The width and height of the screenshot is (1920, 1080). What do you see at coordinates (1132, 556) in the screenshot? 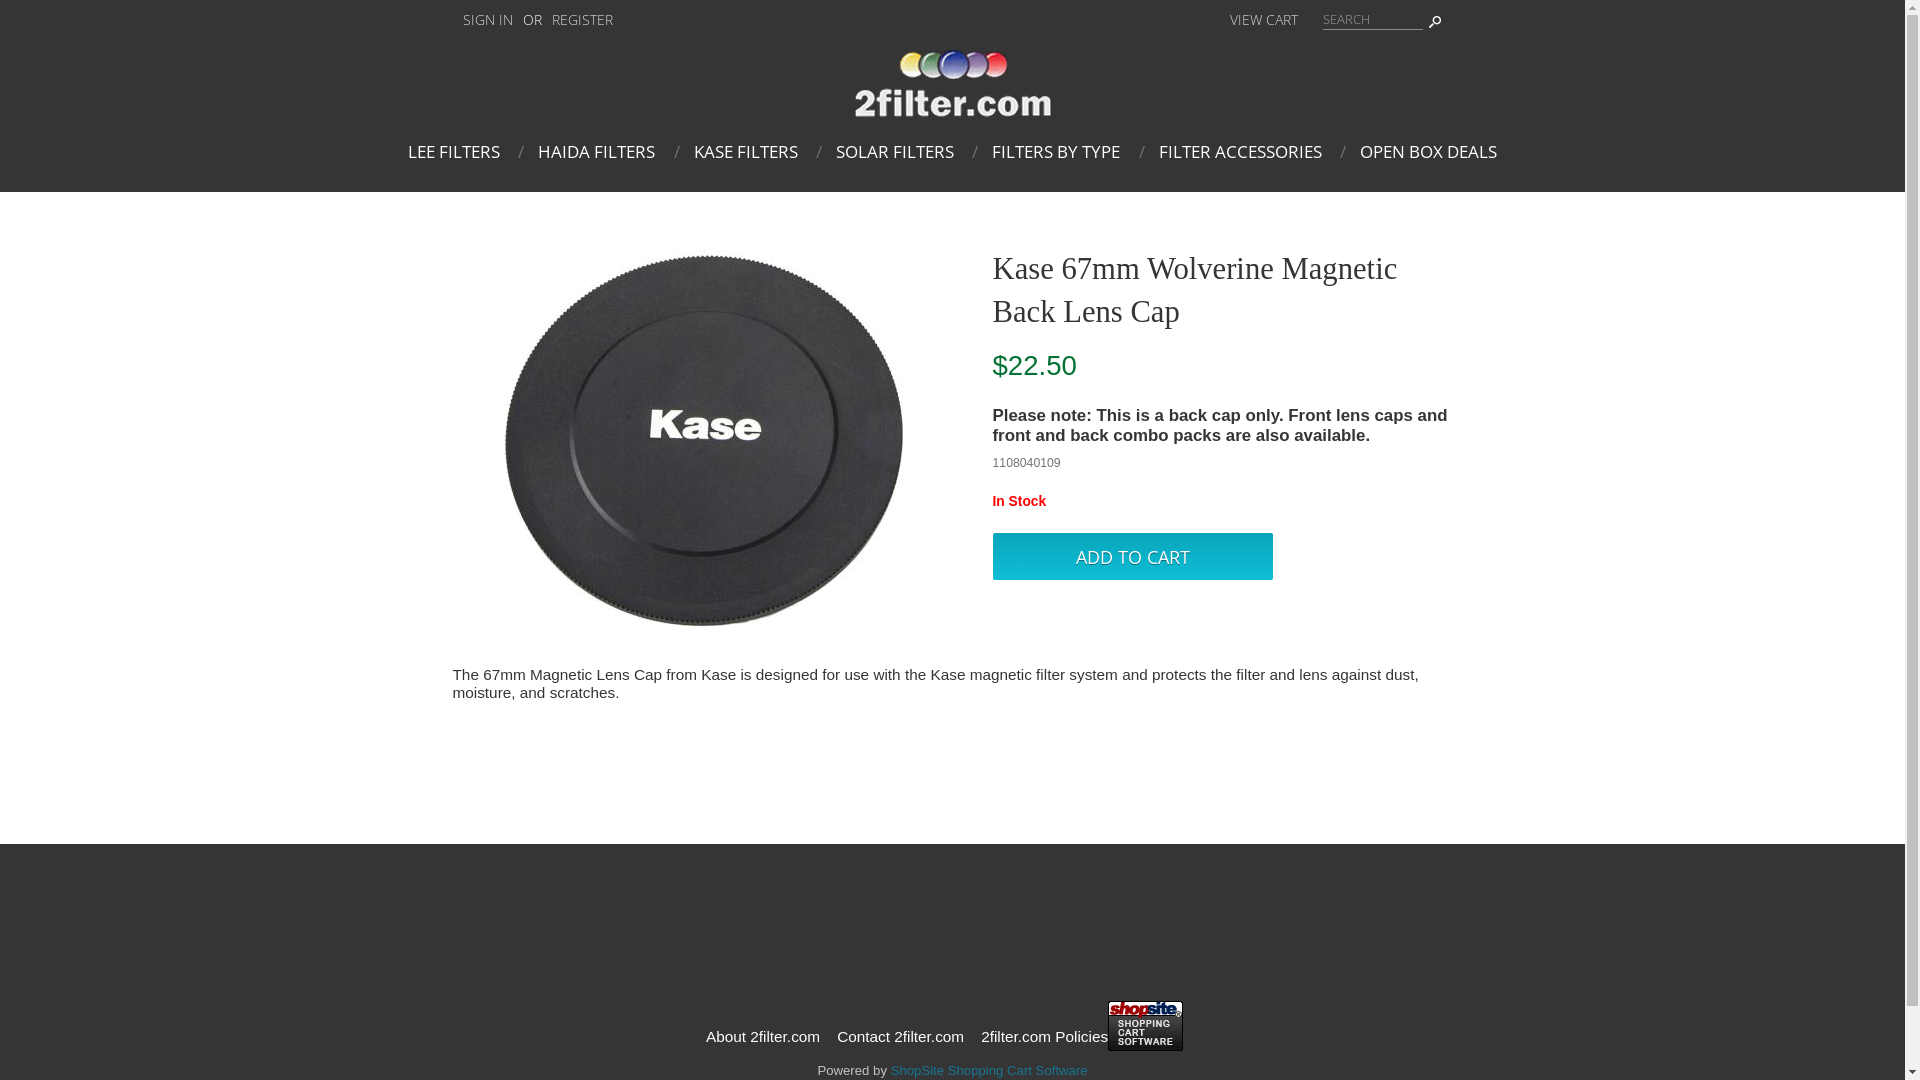
I see `Add To Cart` at bounding box center [1132, 556].